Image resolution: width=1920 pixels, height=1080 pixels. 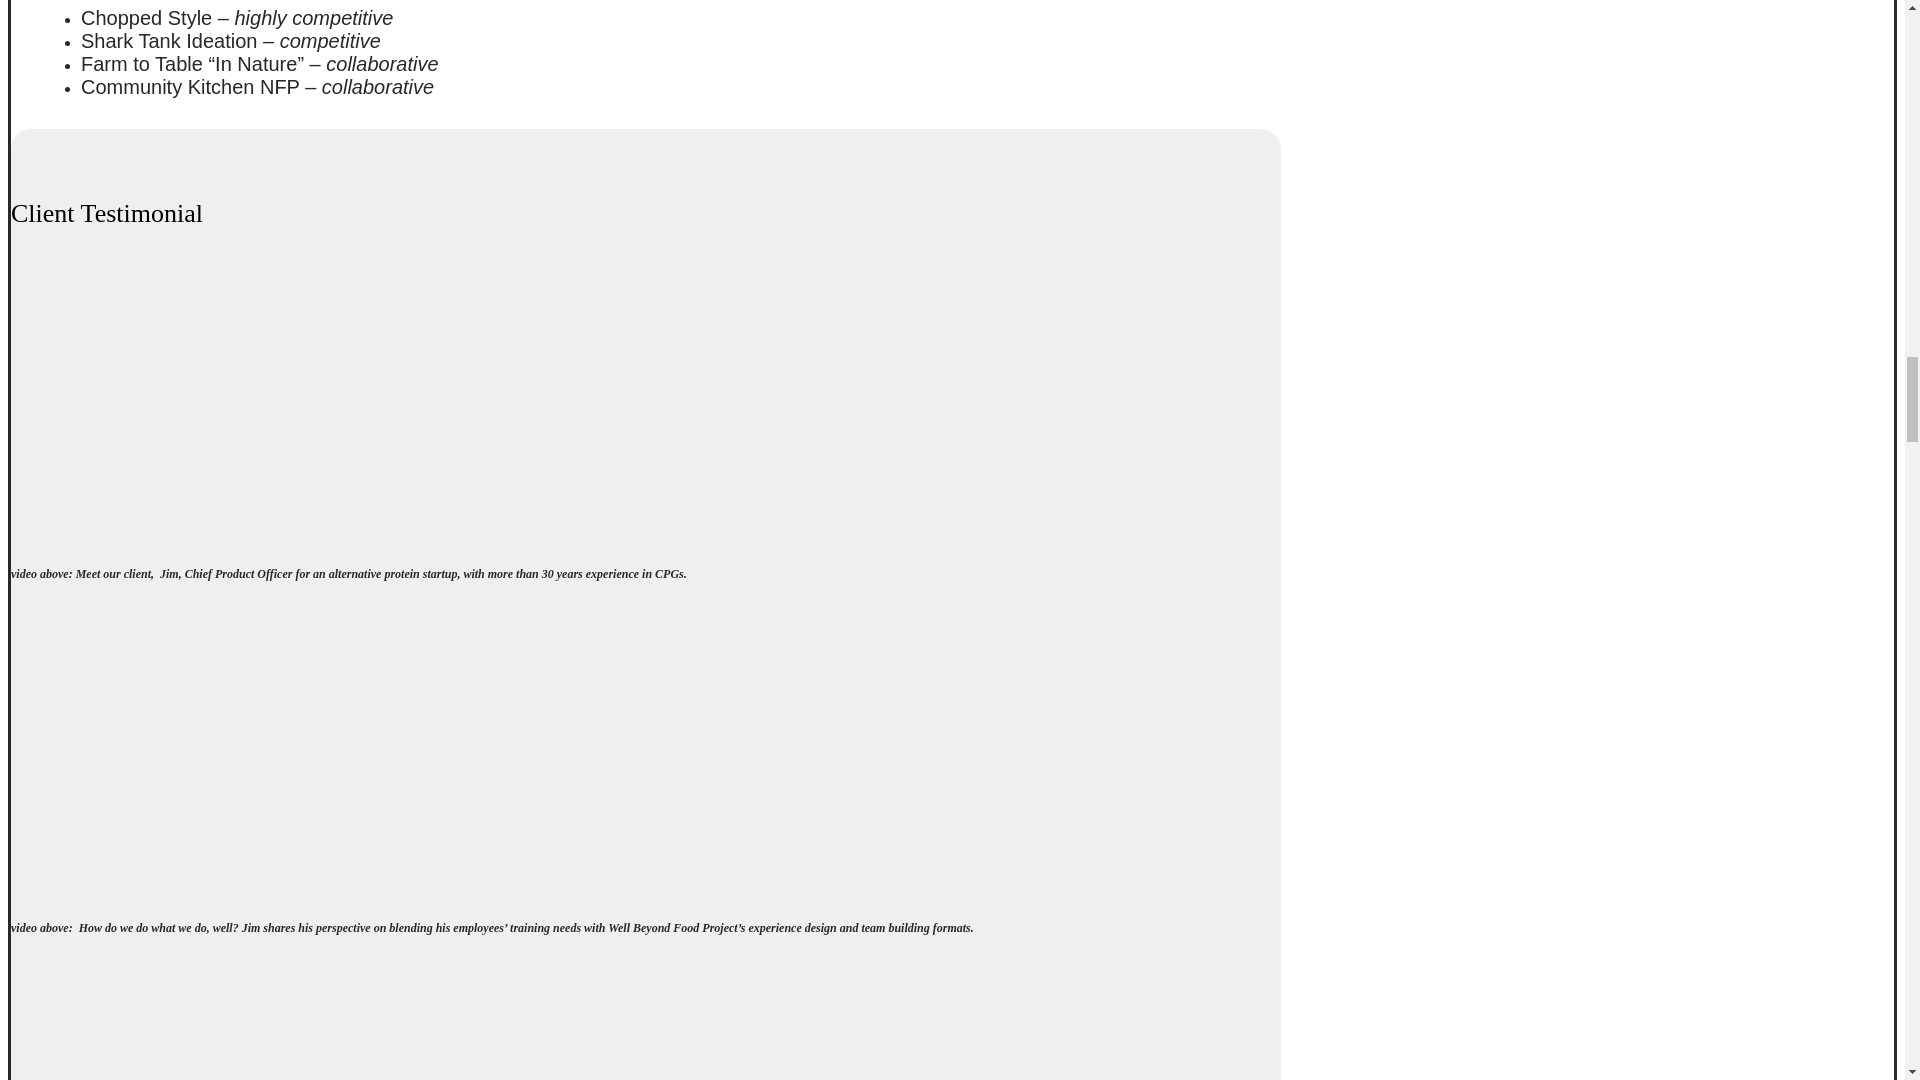 I want to click on Testimonial 1 v3 Final w logo Full version, so click(x=260, y=400).